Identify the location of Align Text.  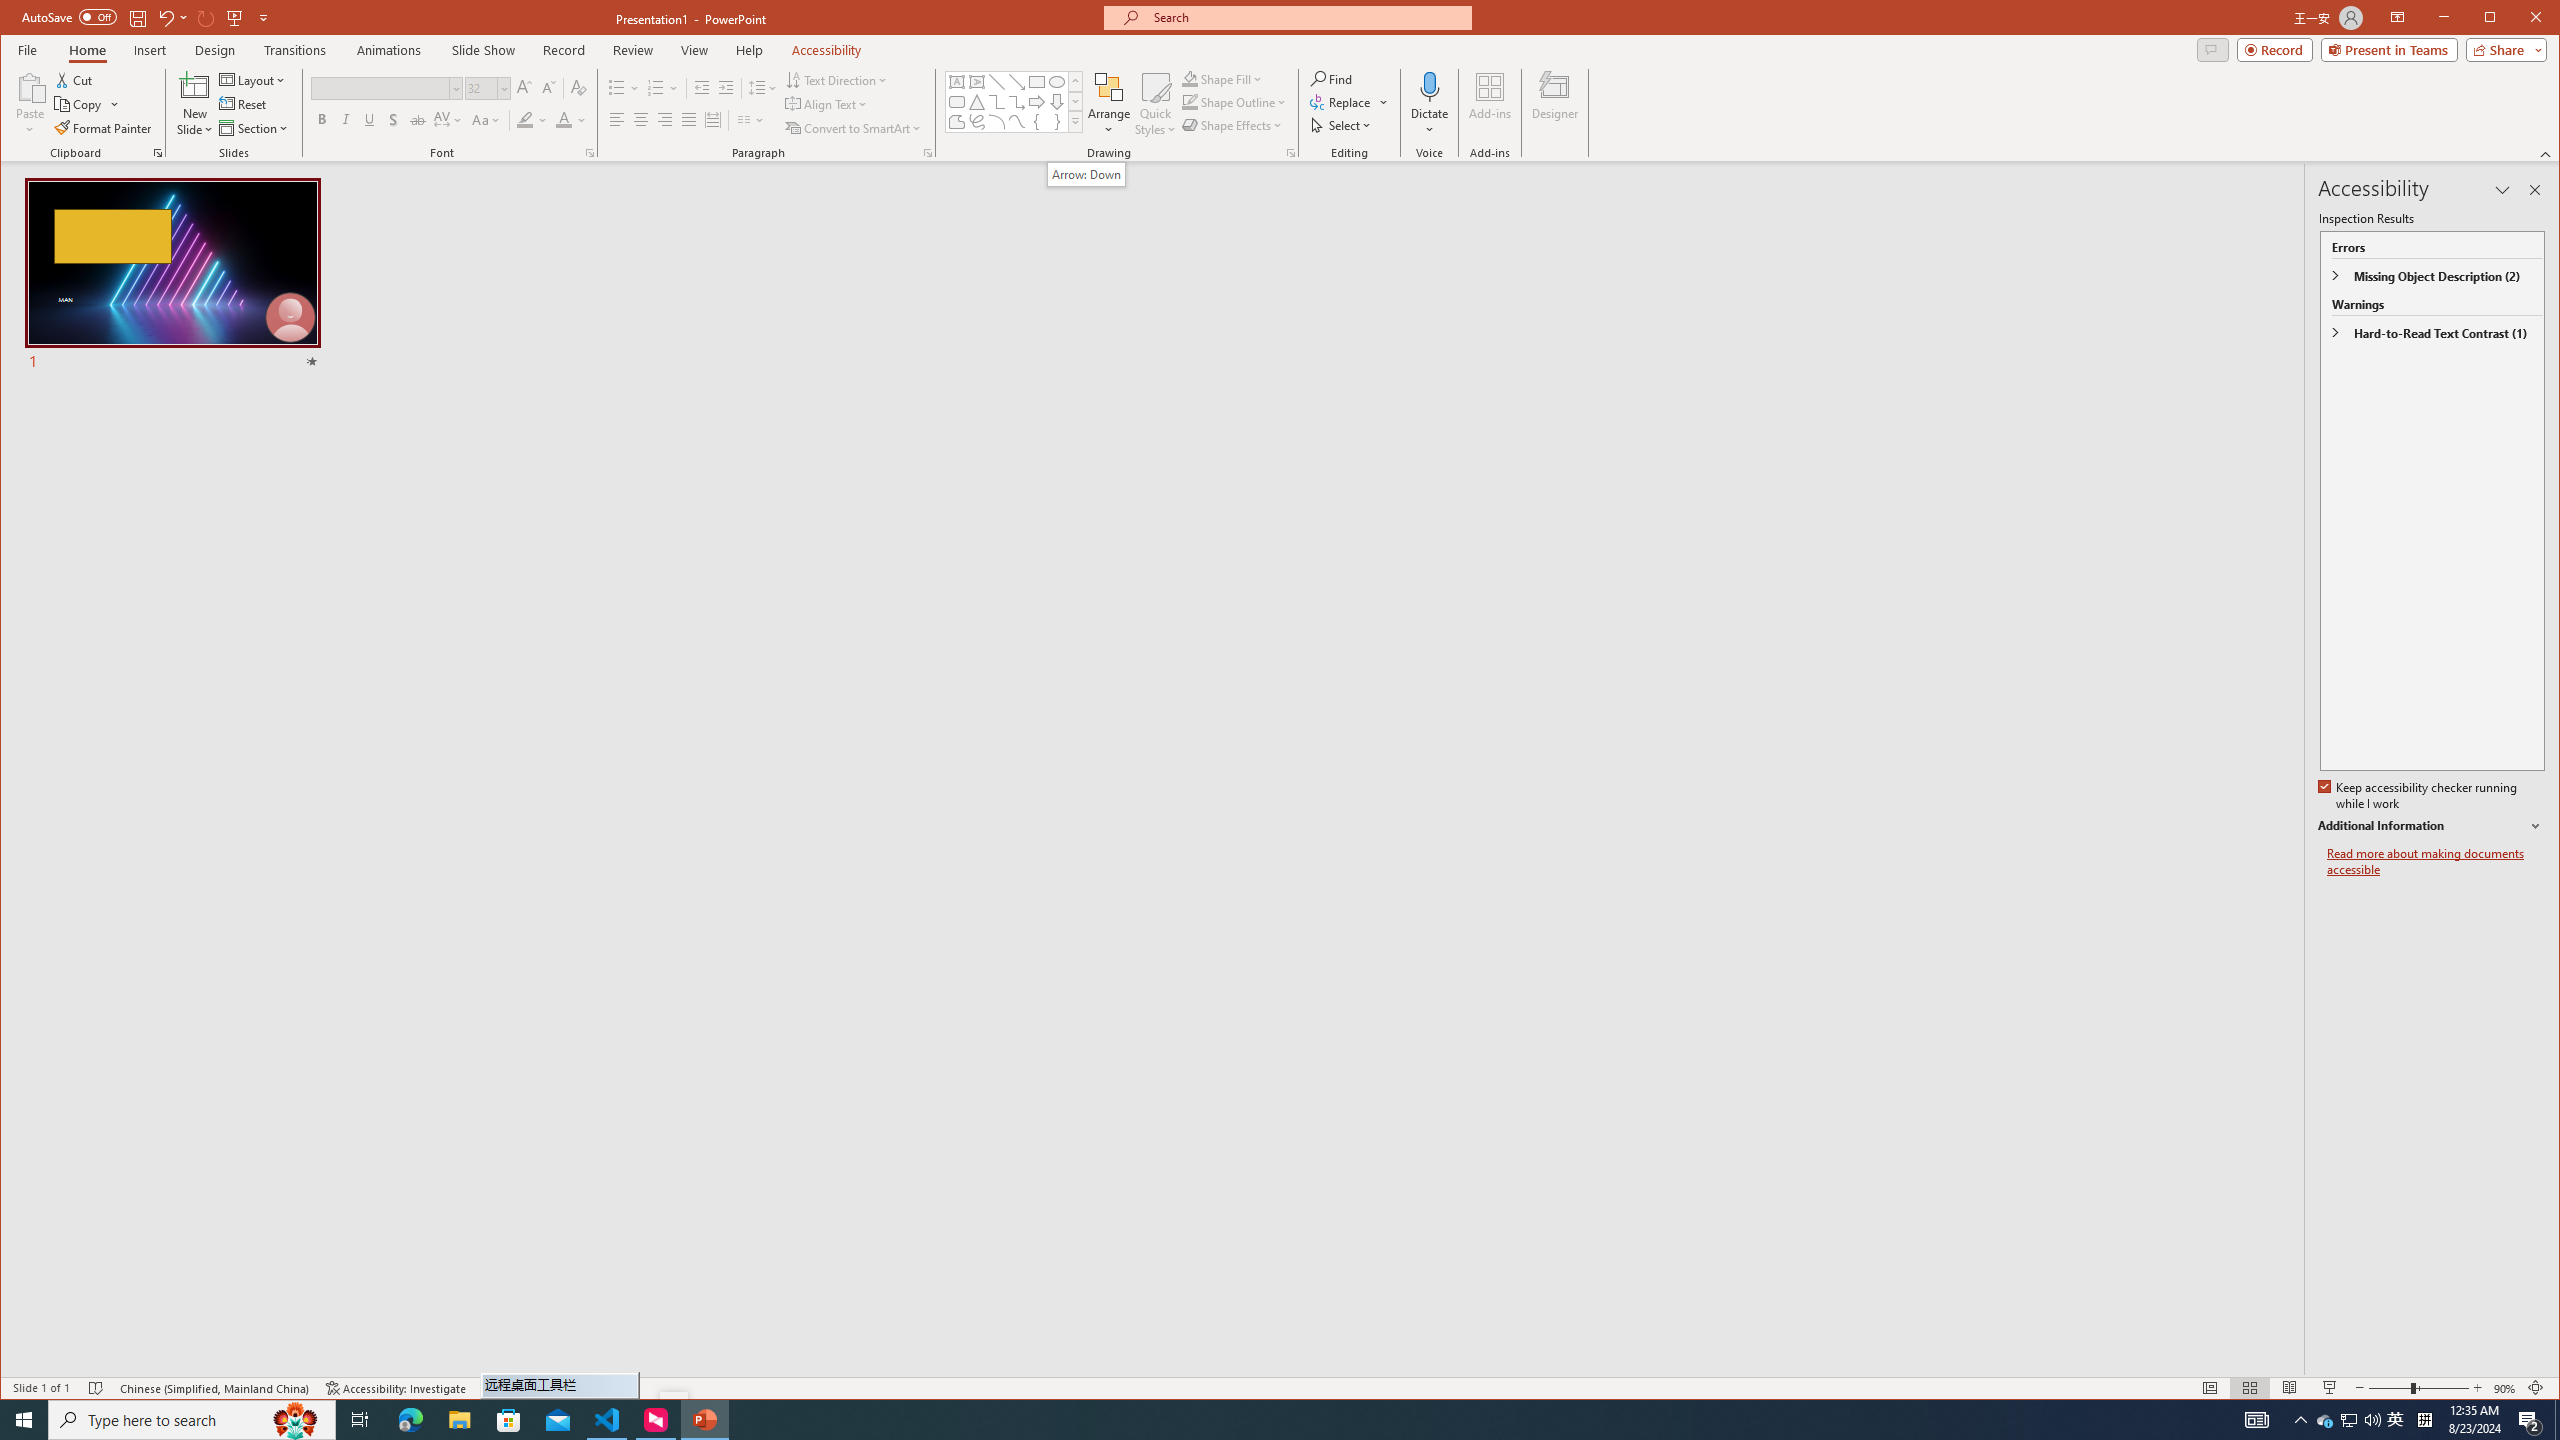
(2326, 1420).